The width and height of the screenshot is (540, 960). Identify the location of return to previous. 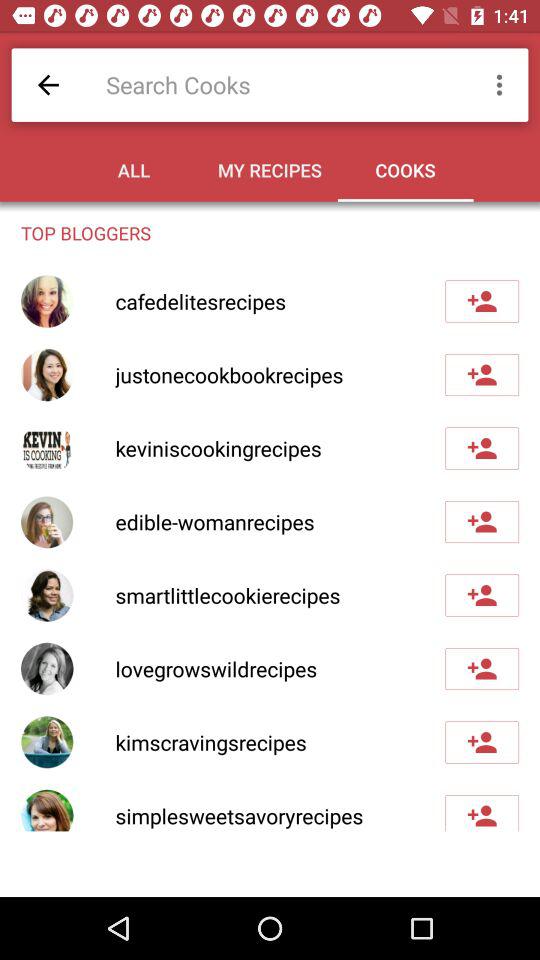
(48, 84).